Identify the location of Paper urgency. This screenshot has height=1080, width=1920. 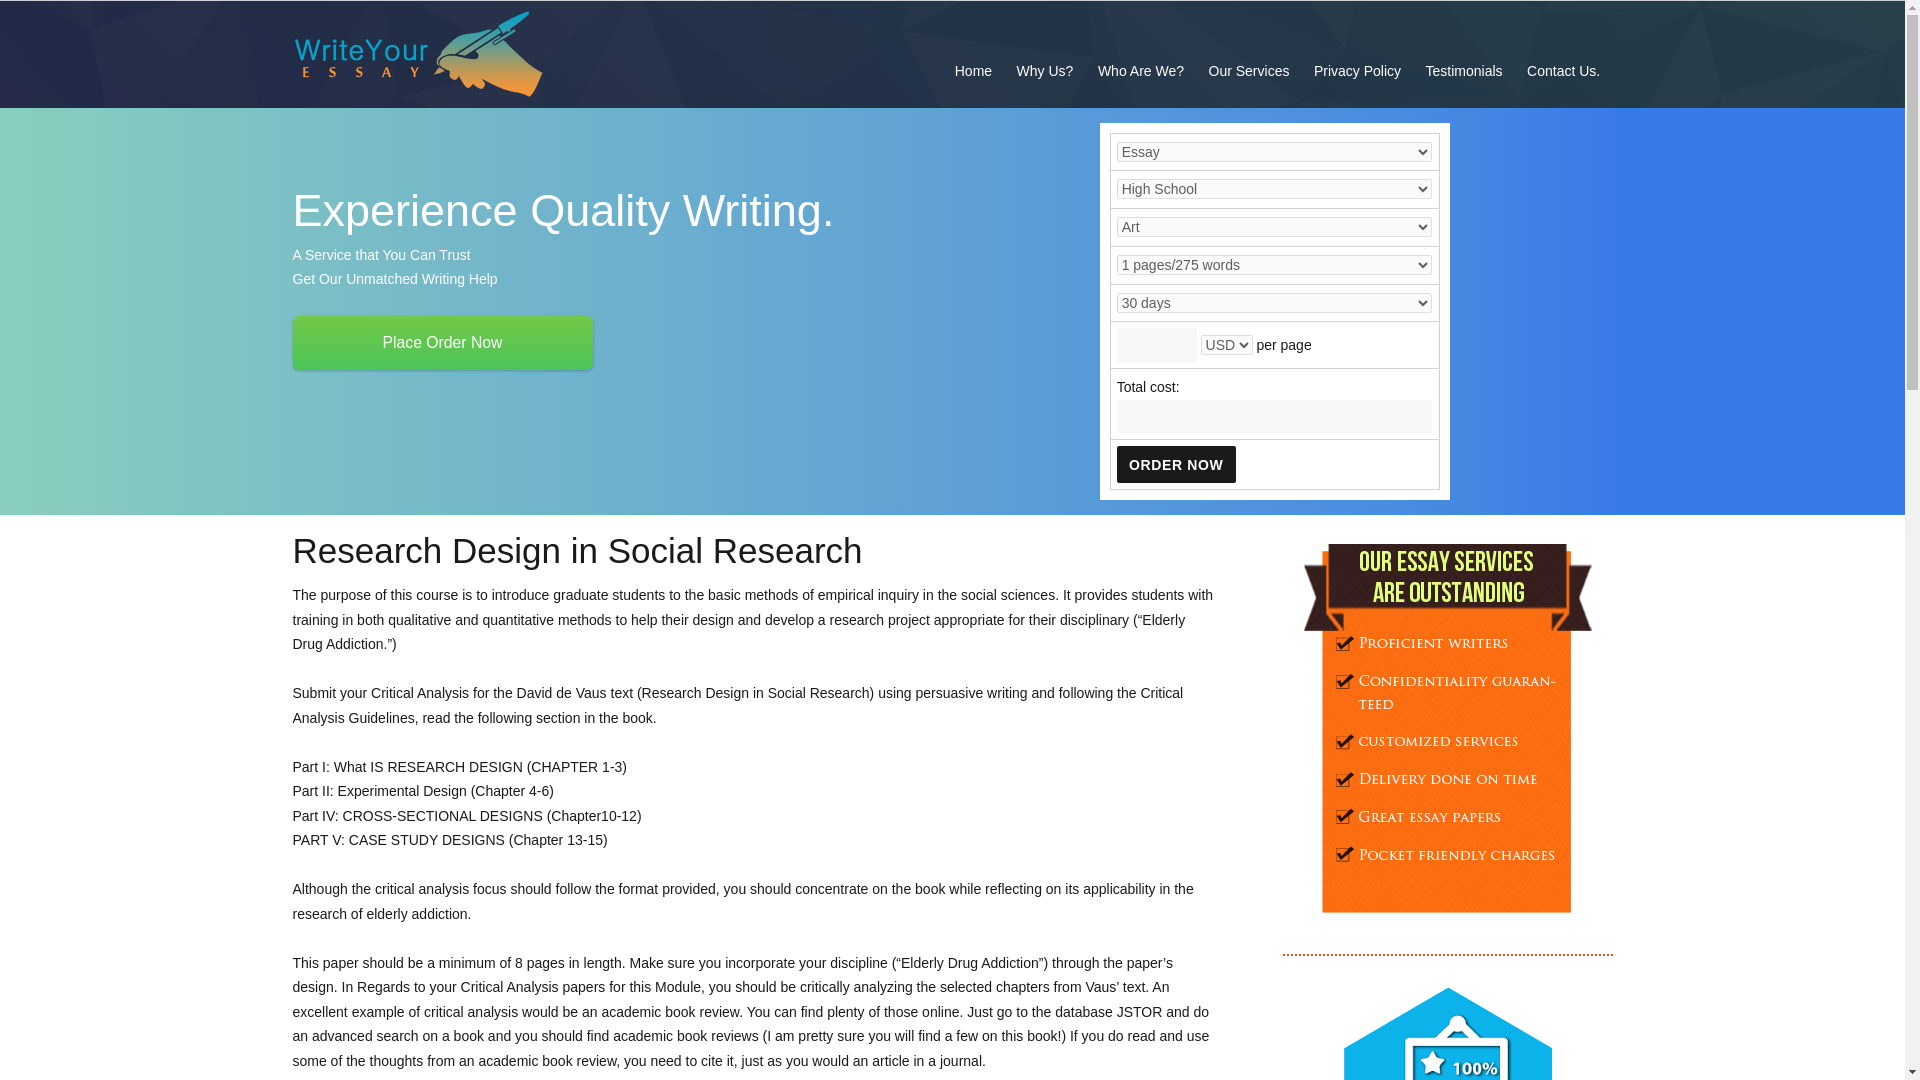
(1274, 302).